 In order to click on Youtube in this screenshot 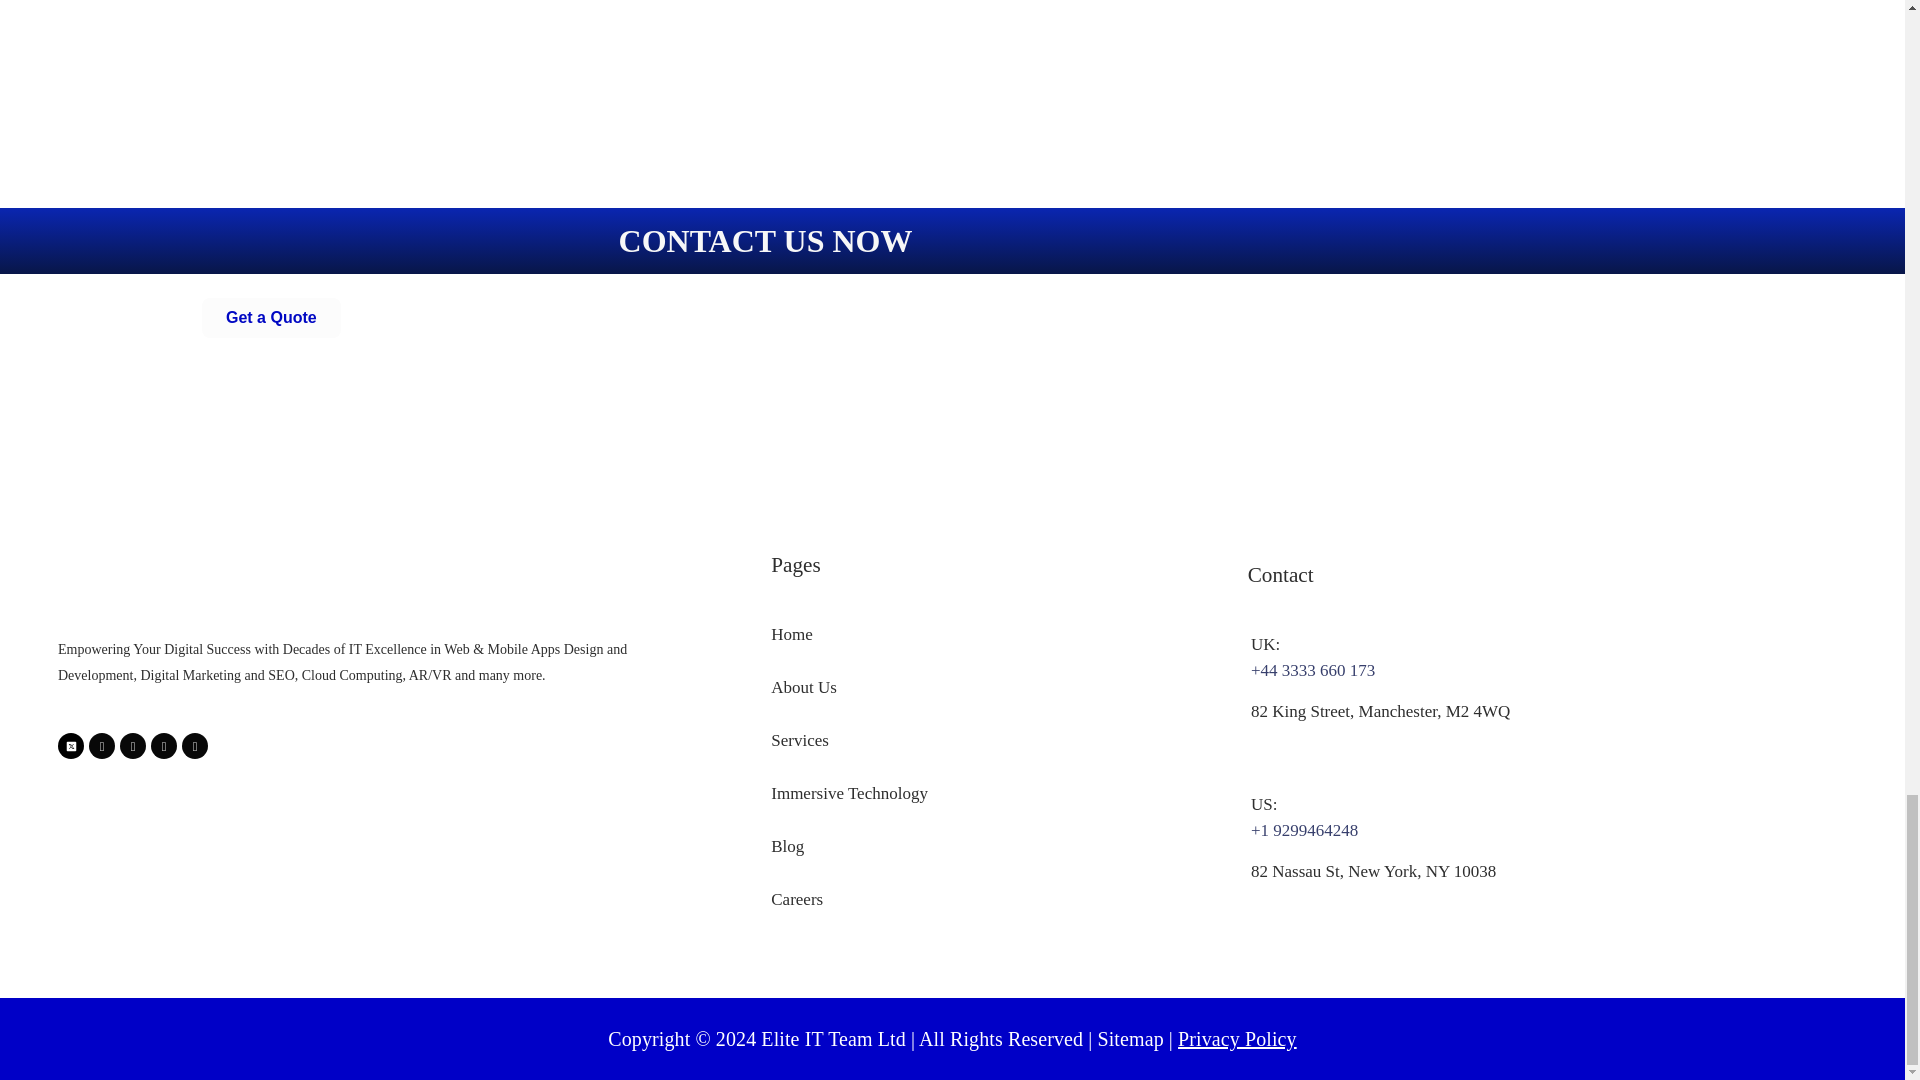, I will do `click(164, 746)`.